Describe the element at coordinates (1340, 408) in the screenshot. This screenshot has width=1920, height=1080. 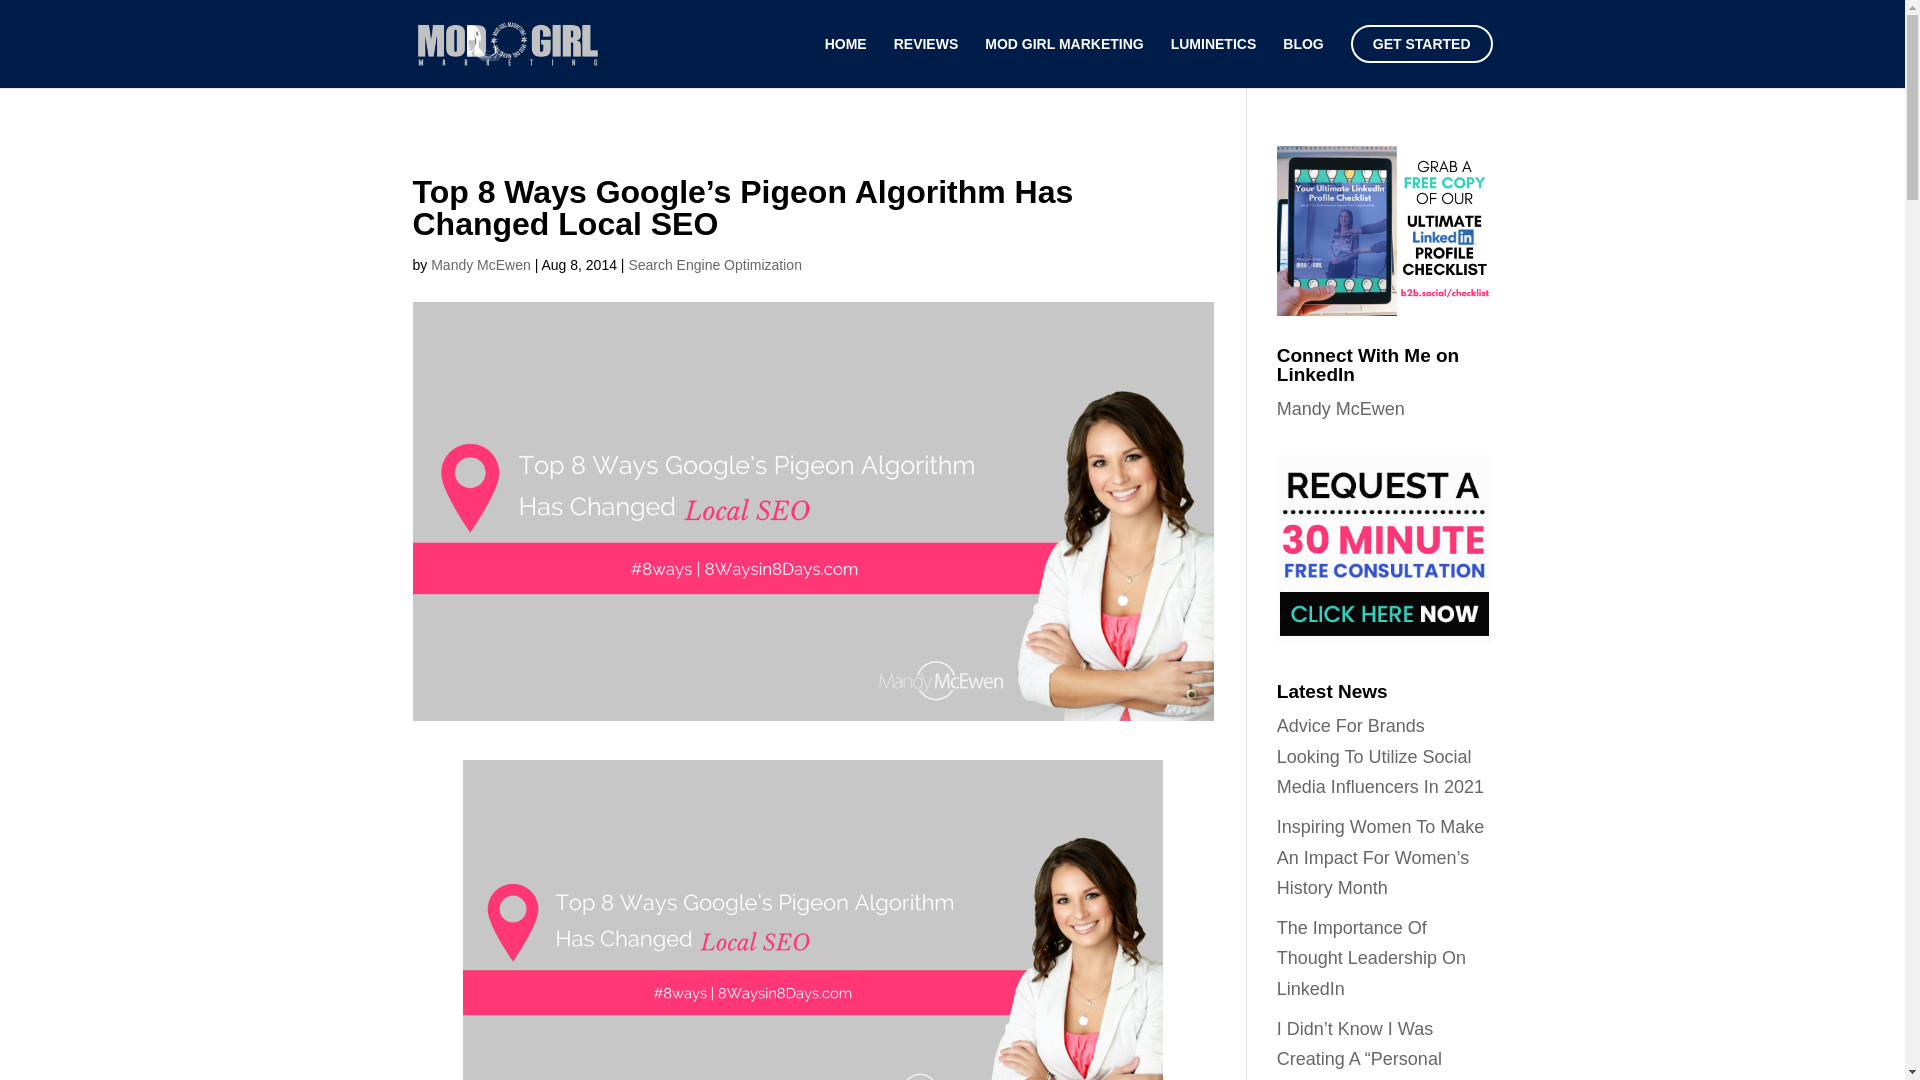
I see `Mandy McEwen` at that location.